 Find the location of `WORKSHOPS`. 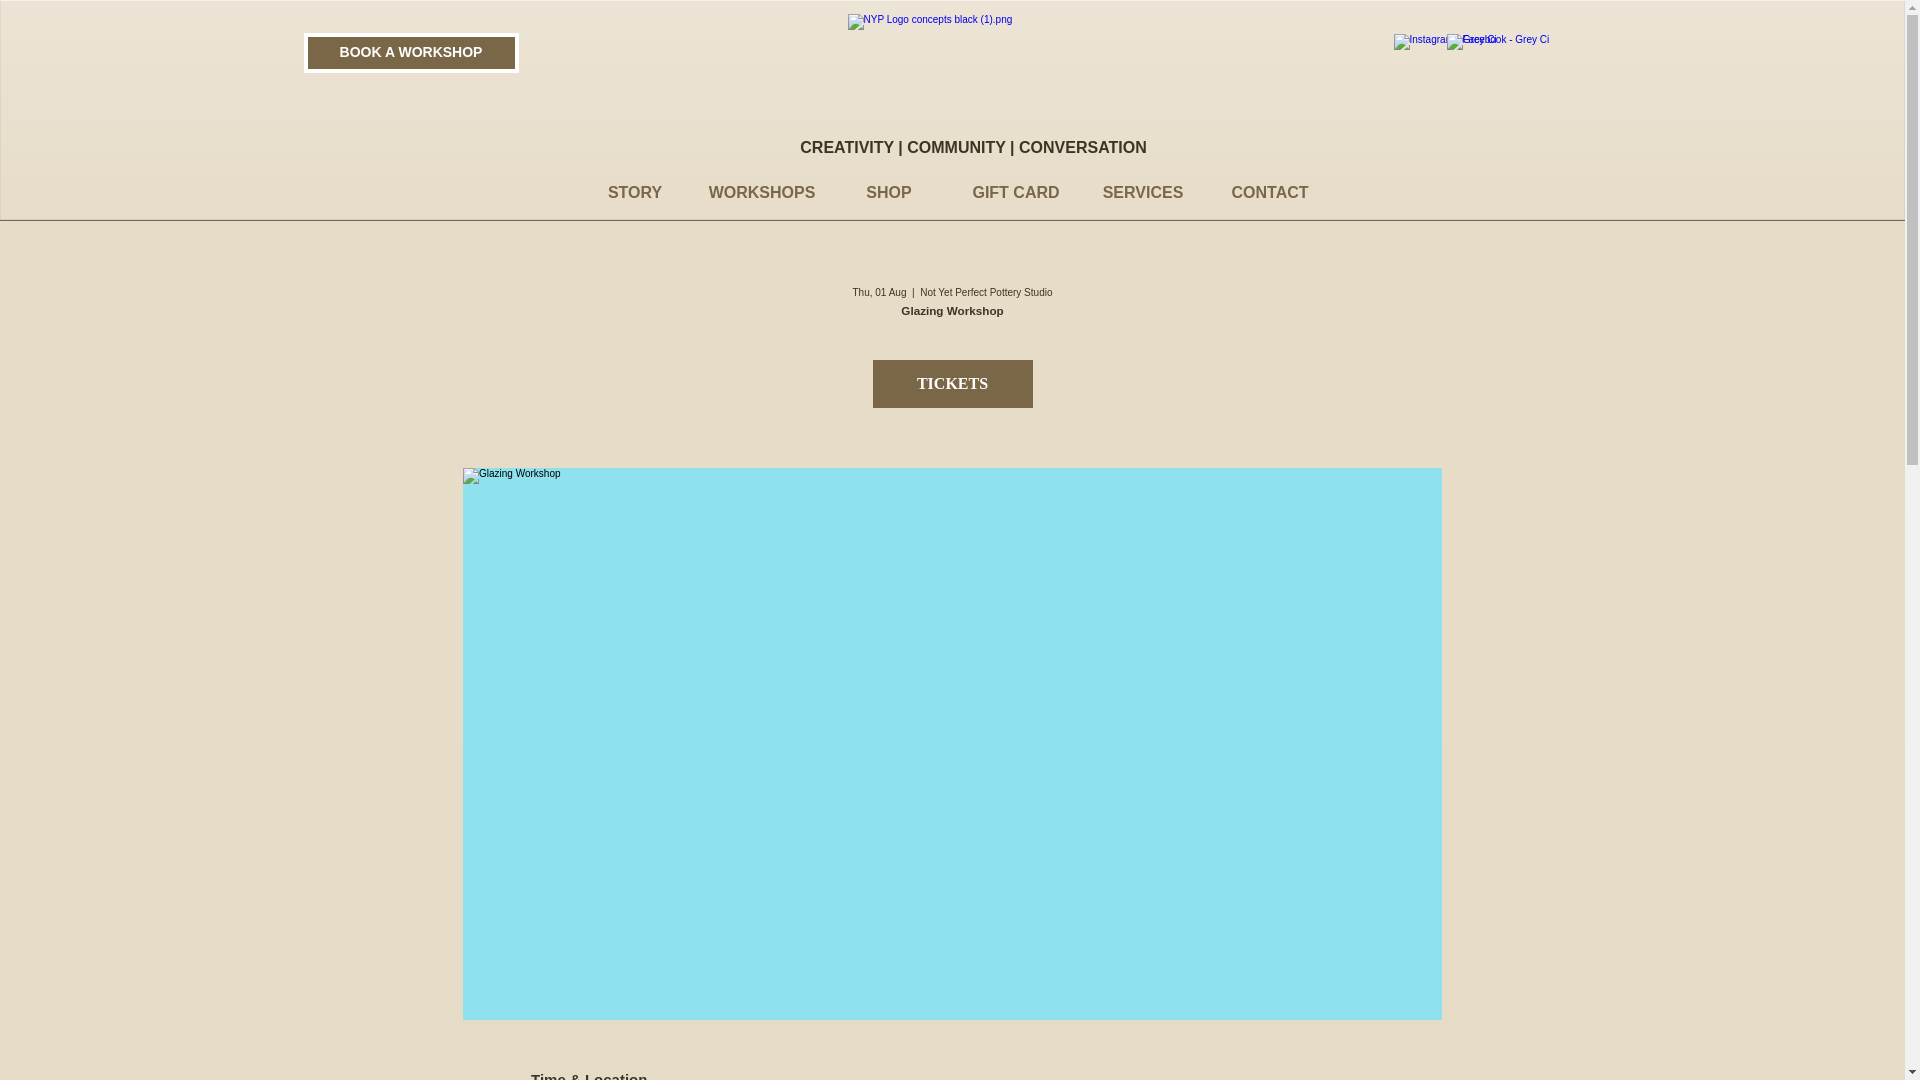

WORKSHOPS is located at coordinates (762, 192).